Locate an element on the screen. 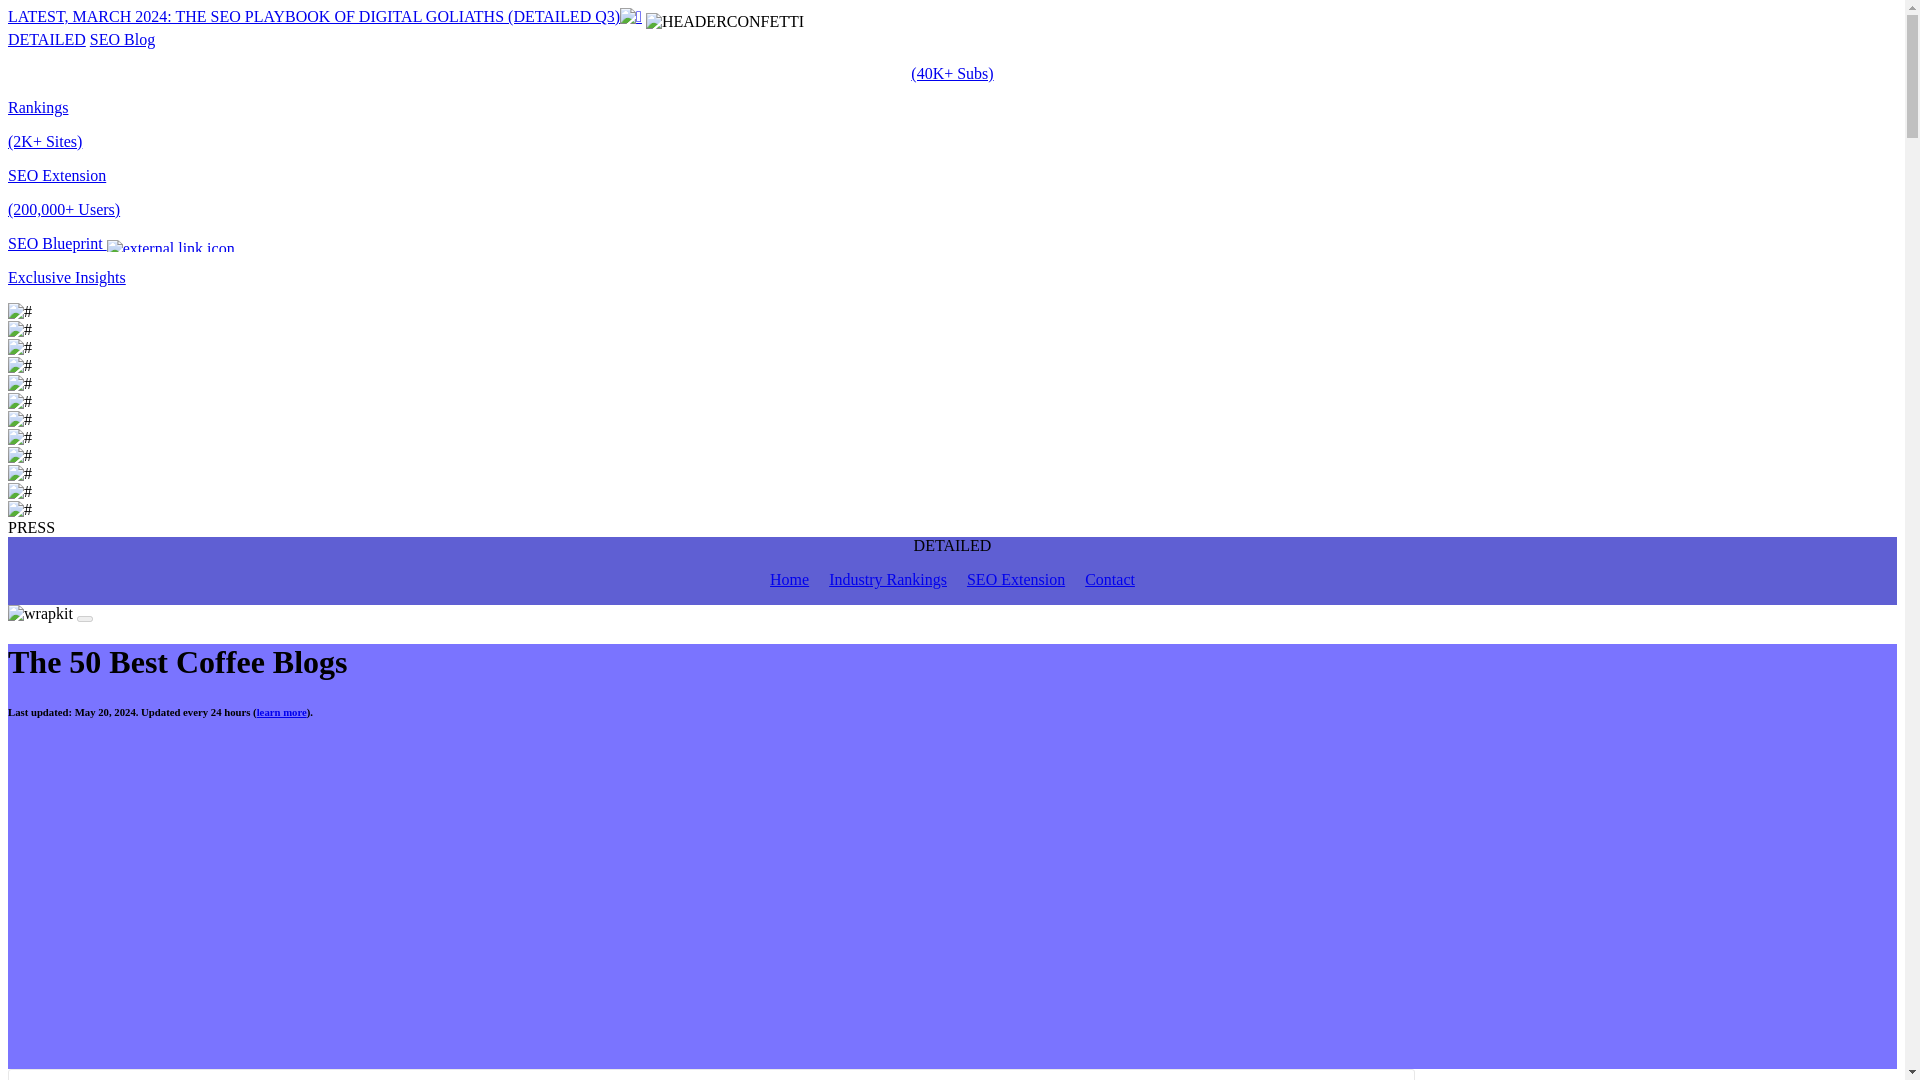 Image resolution: width=1920 pixels, height=1080 pixels. Contact is located at coordinates (1109, 579).